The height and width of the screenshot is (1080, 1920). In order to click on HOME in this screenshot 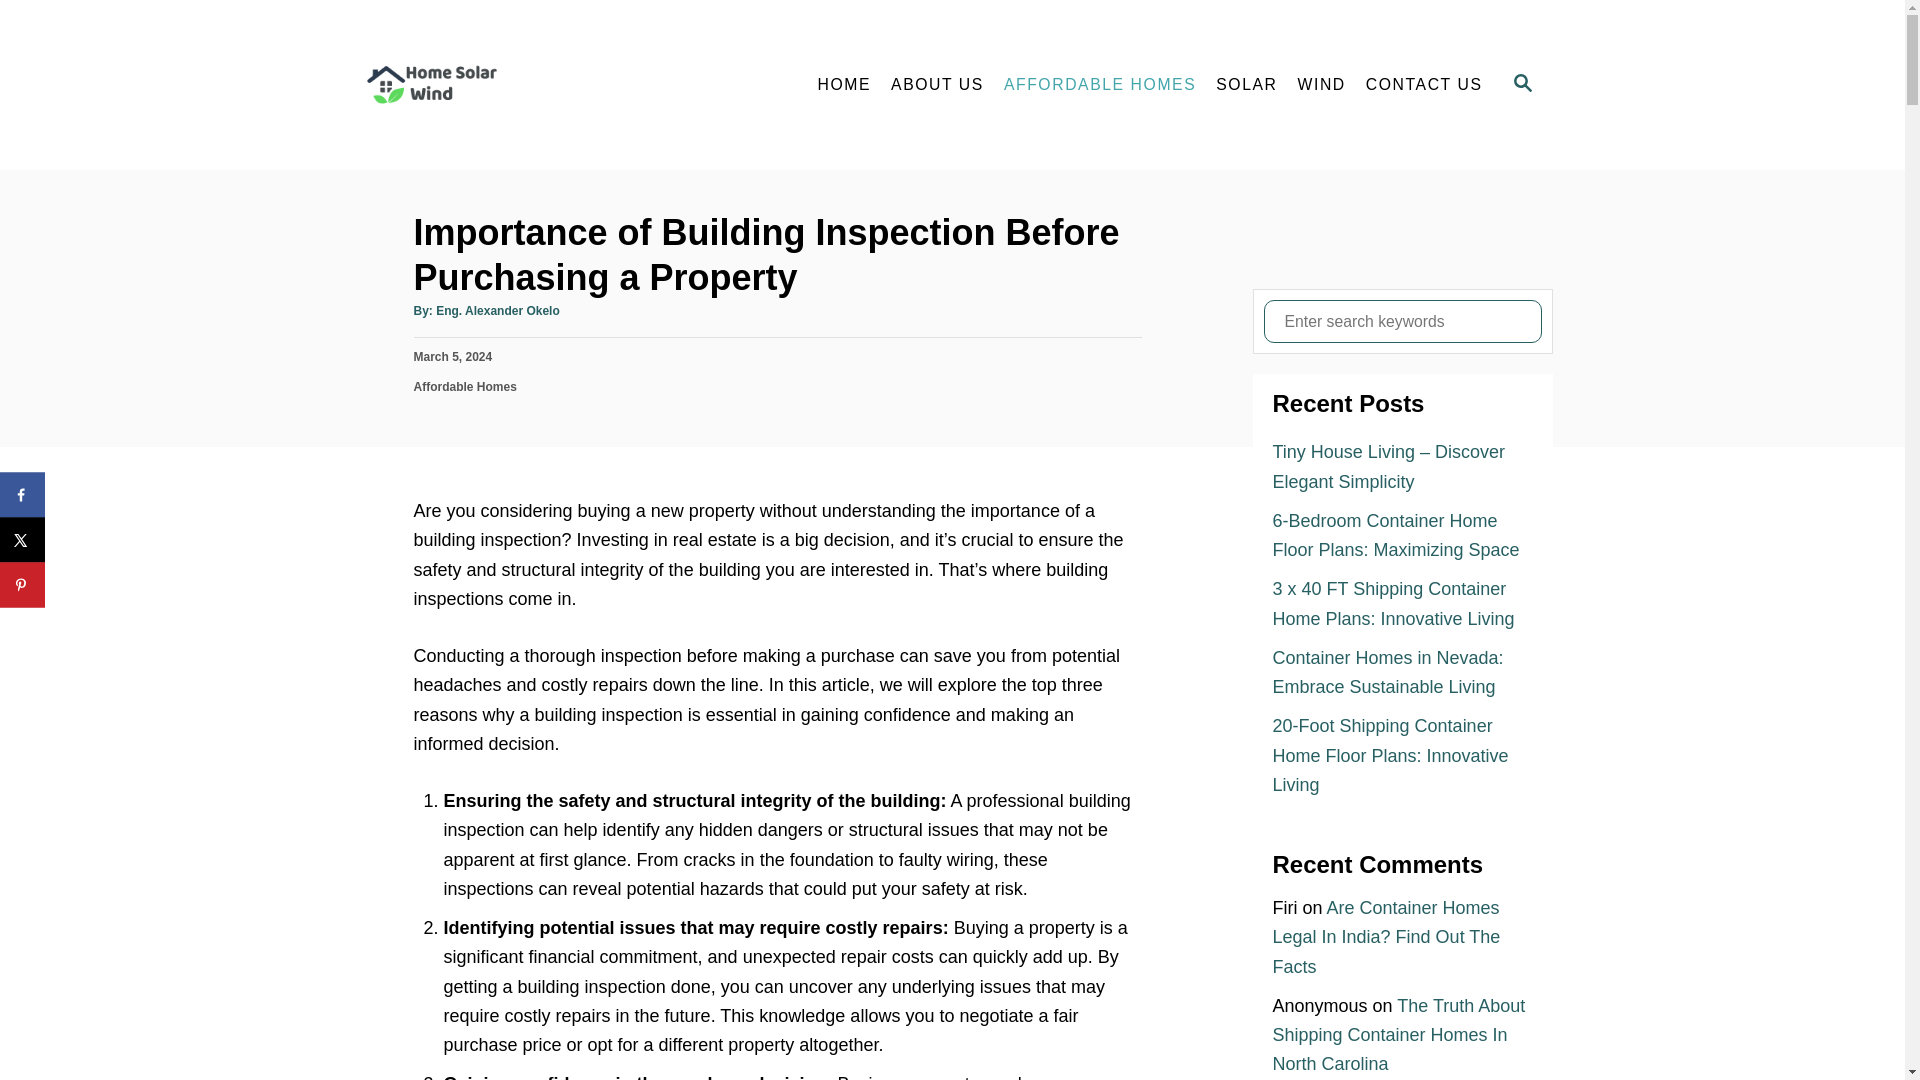, I will do `click(844, 84)`.